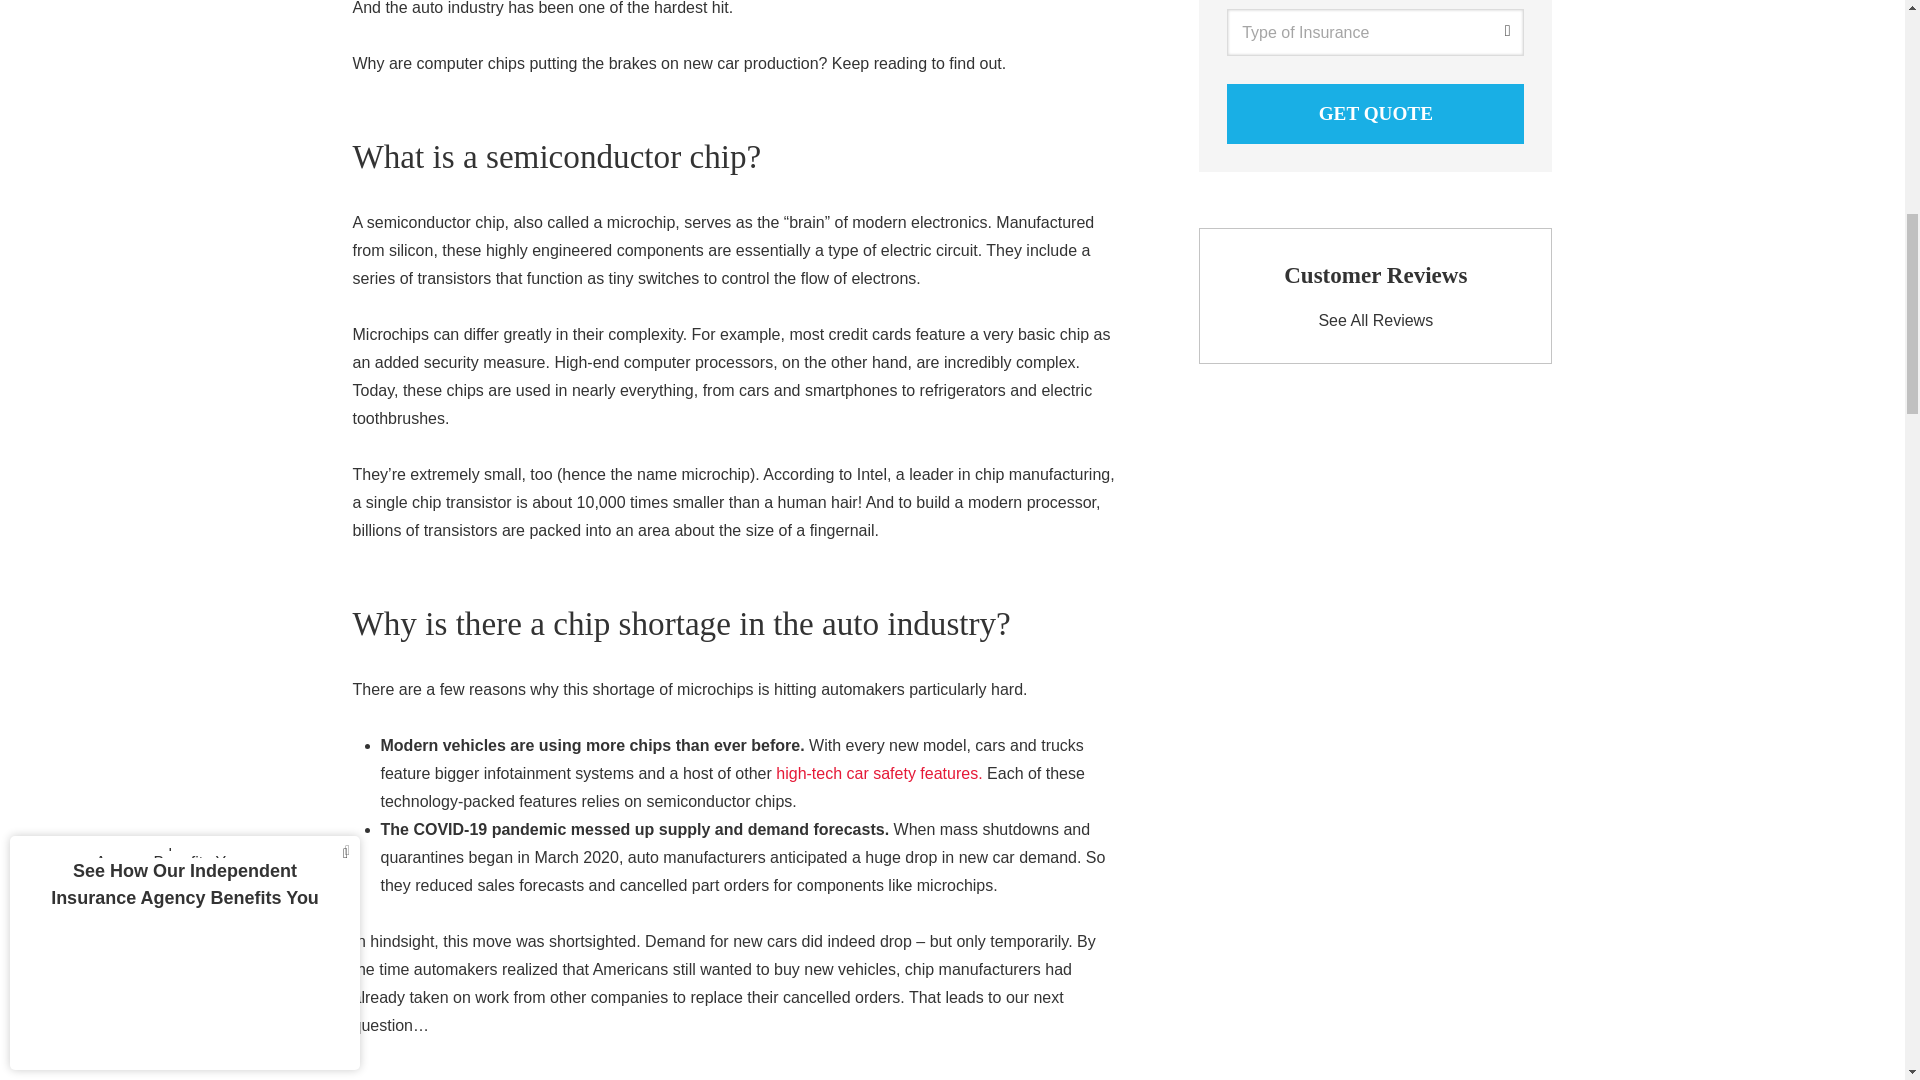  What do you see at coordinates (1375, 114) in the screenshot?
I see `Get Quote` at bounding box center [1375, 114].